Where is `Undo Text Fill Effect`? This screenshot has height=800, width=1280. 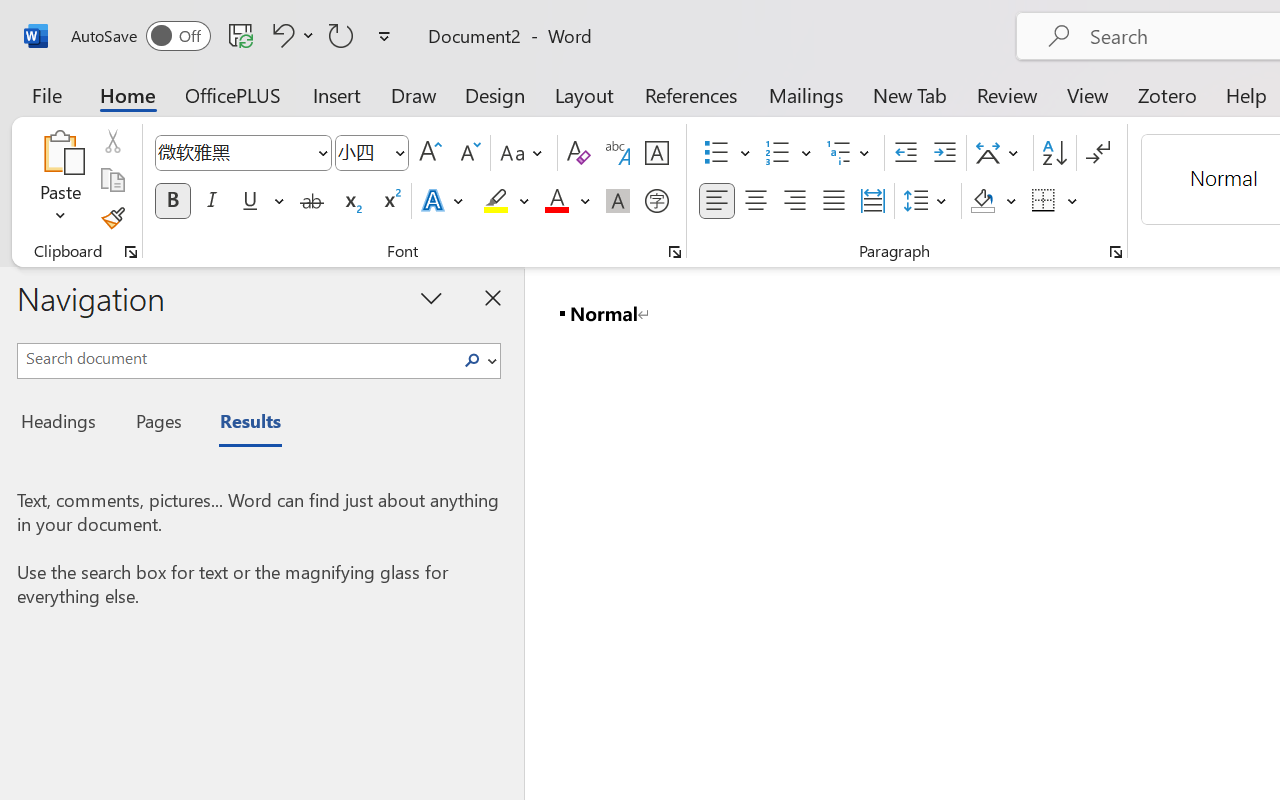
Undo Text Fill Effect is located at coordinates (290, 35).